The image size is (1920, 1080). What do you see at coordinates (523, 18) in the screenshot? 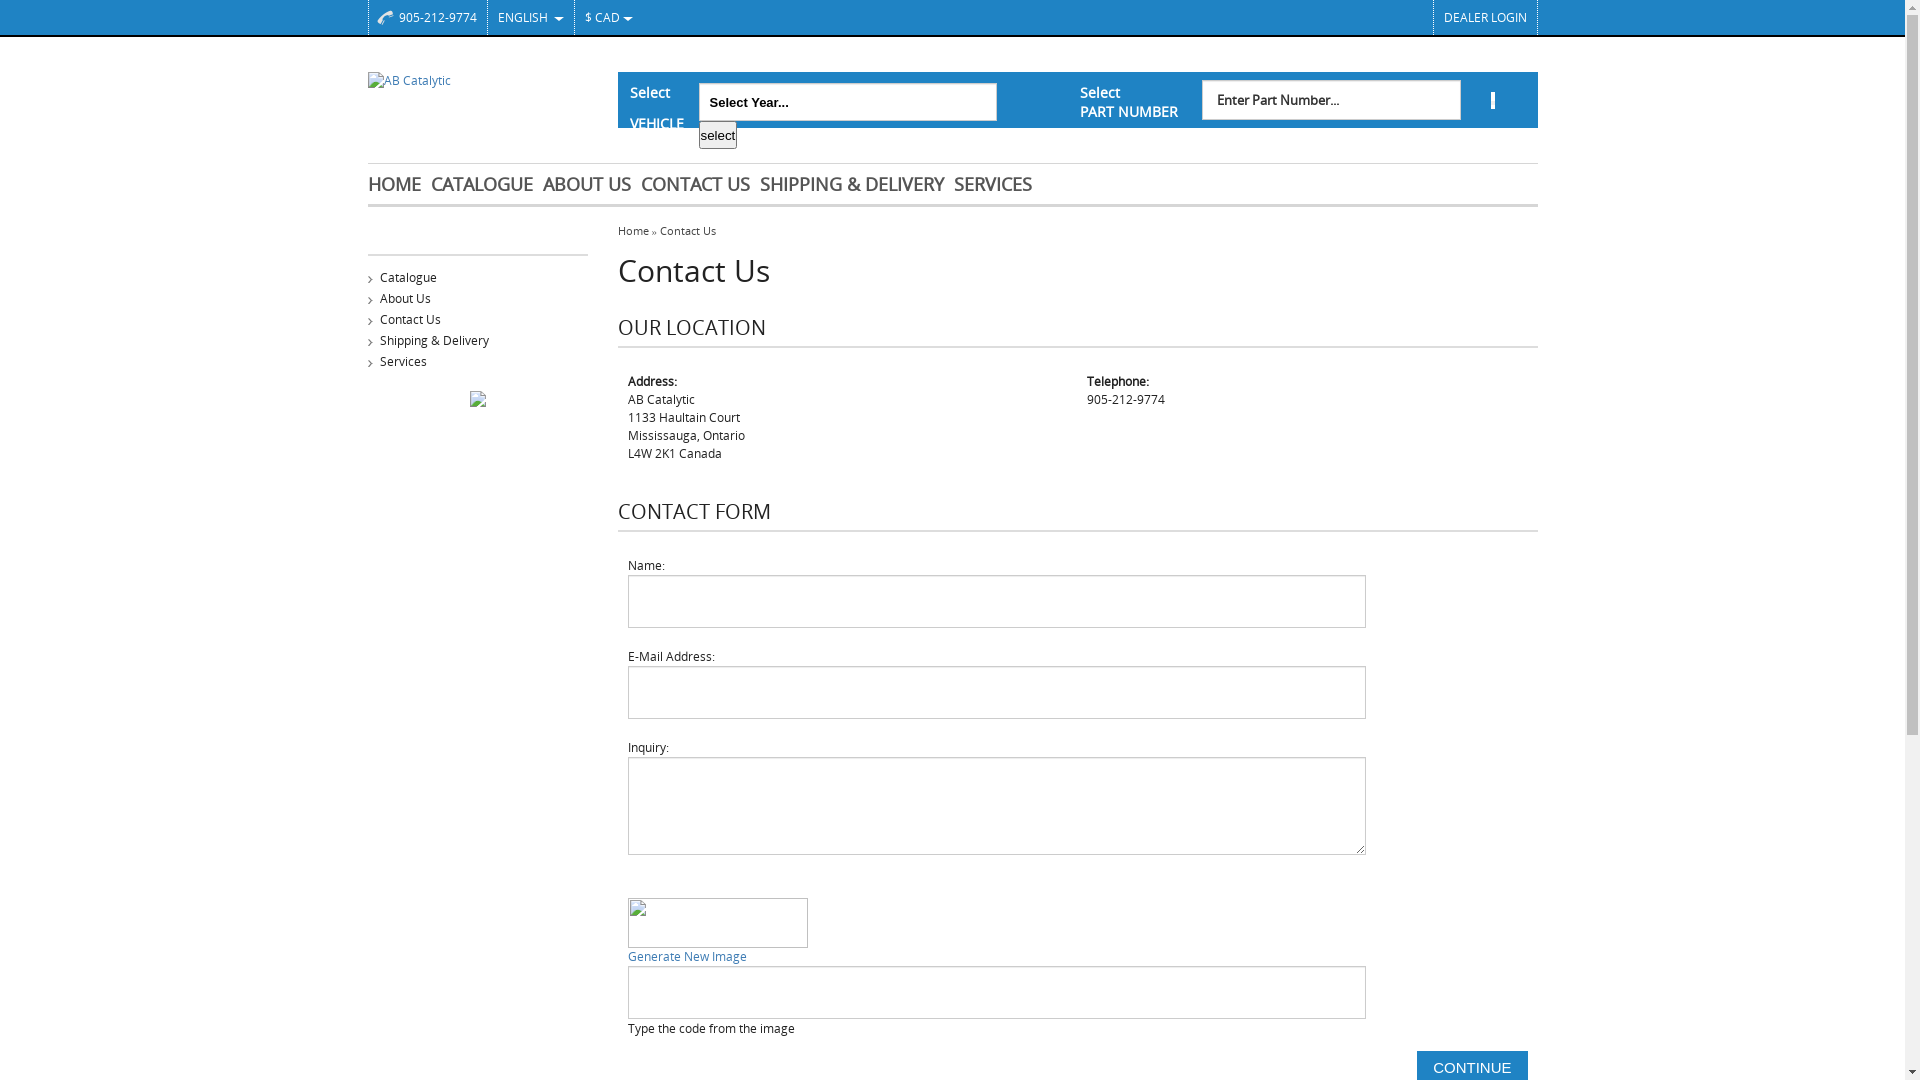
I see `ENGLISH` at bounding box center [523, 18].